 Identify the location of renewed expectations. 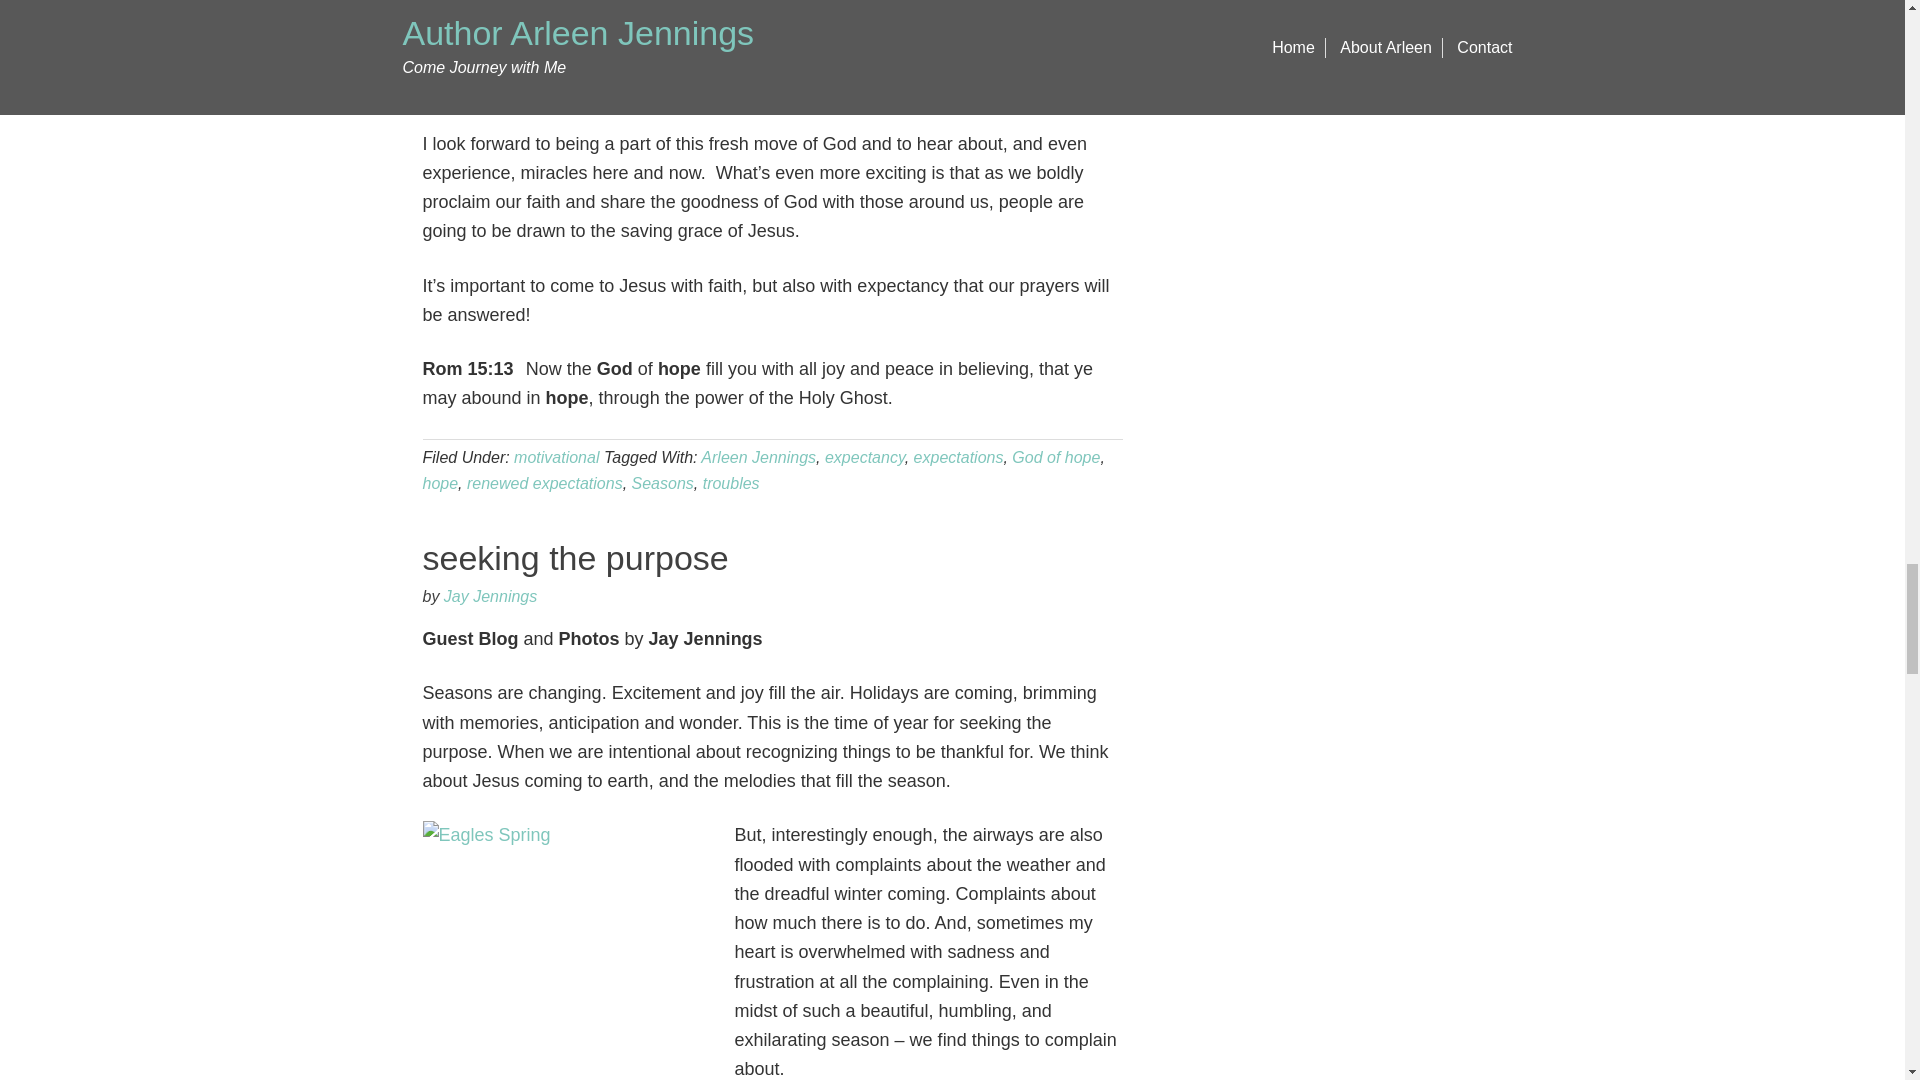
(544, 484).